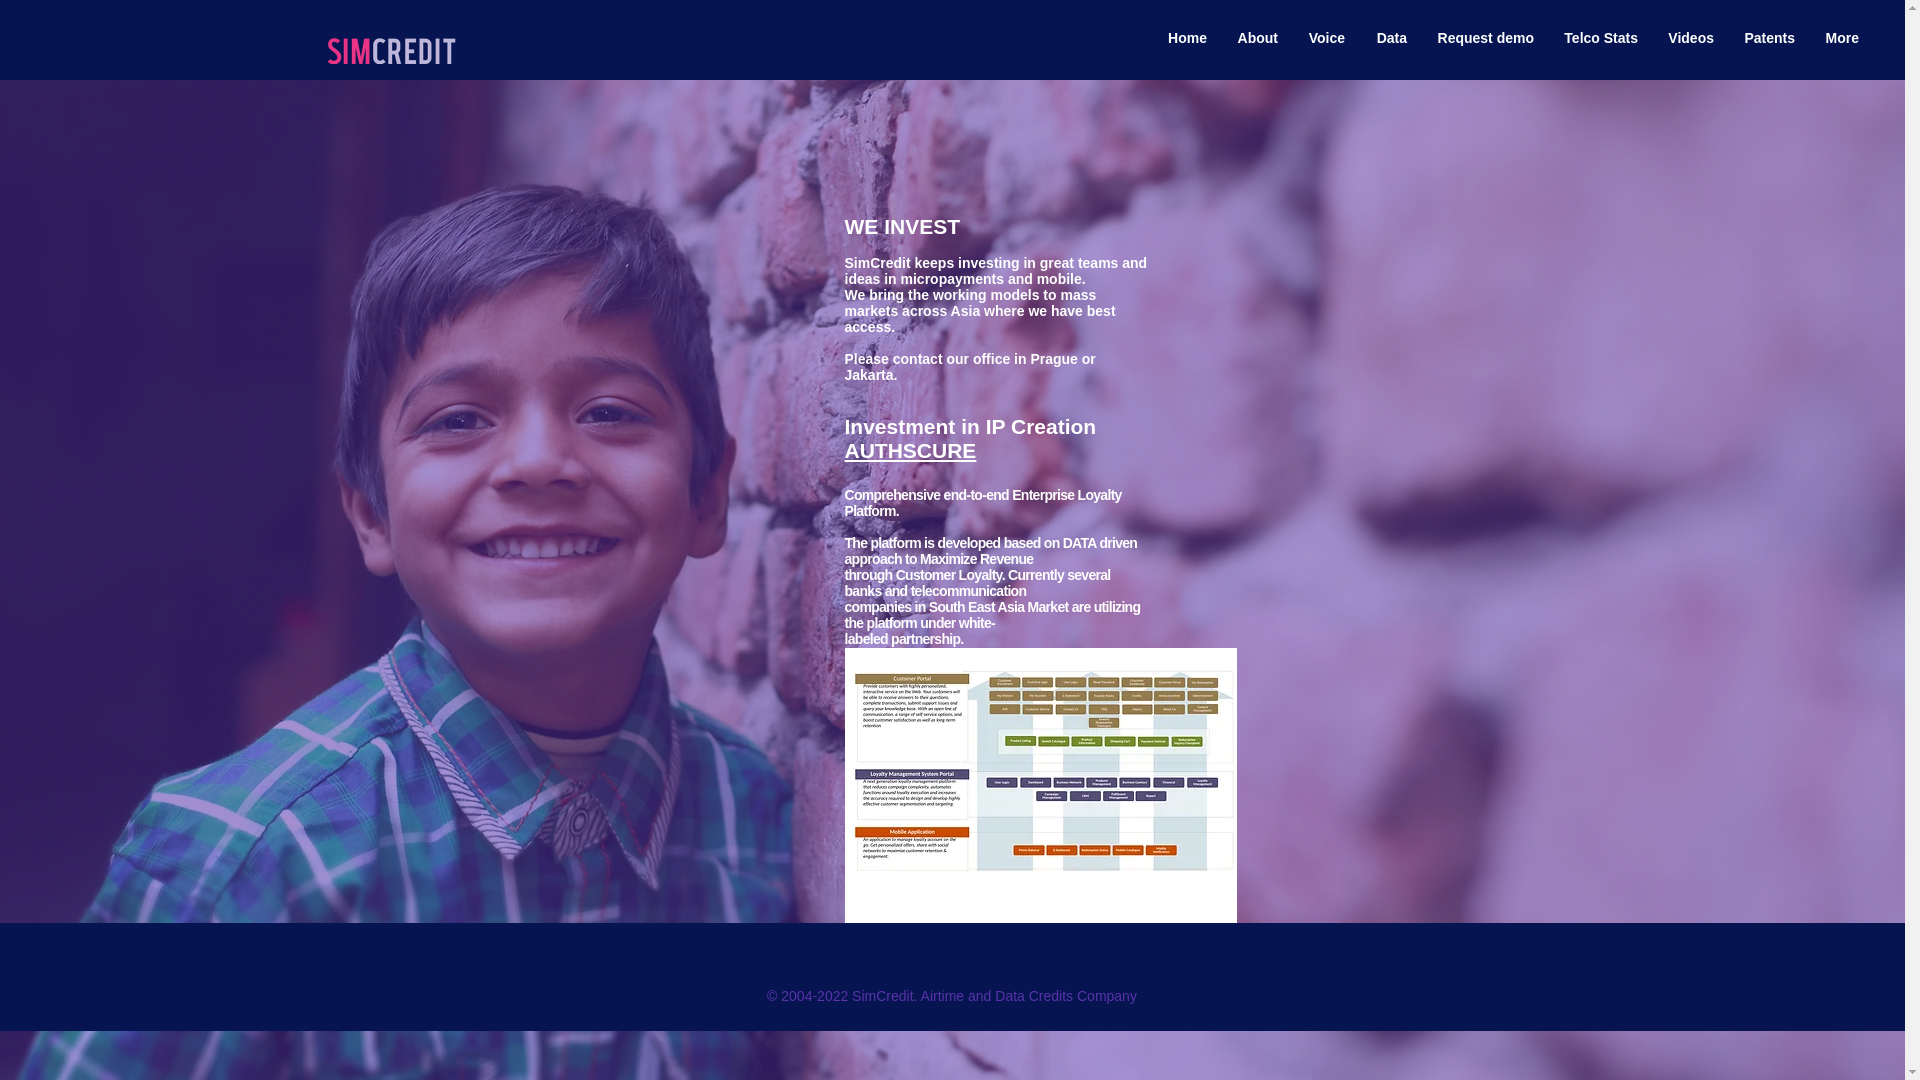  Describe the element at coordinates (1256, 38) in the screenshot. I see `About` at that location.